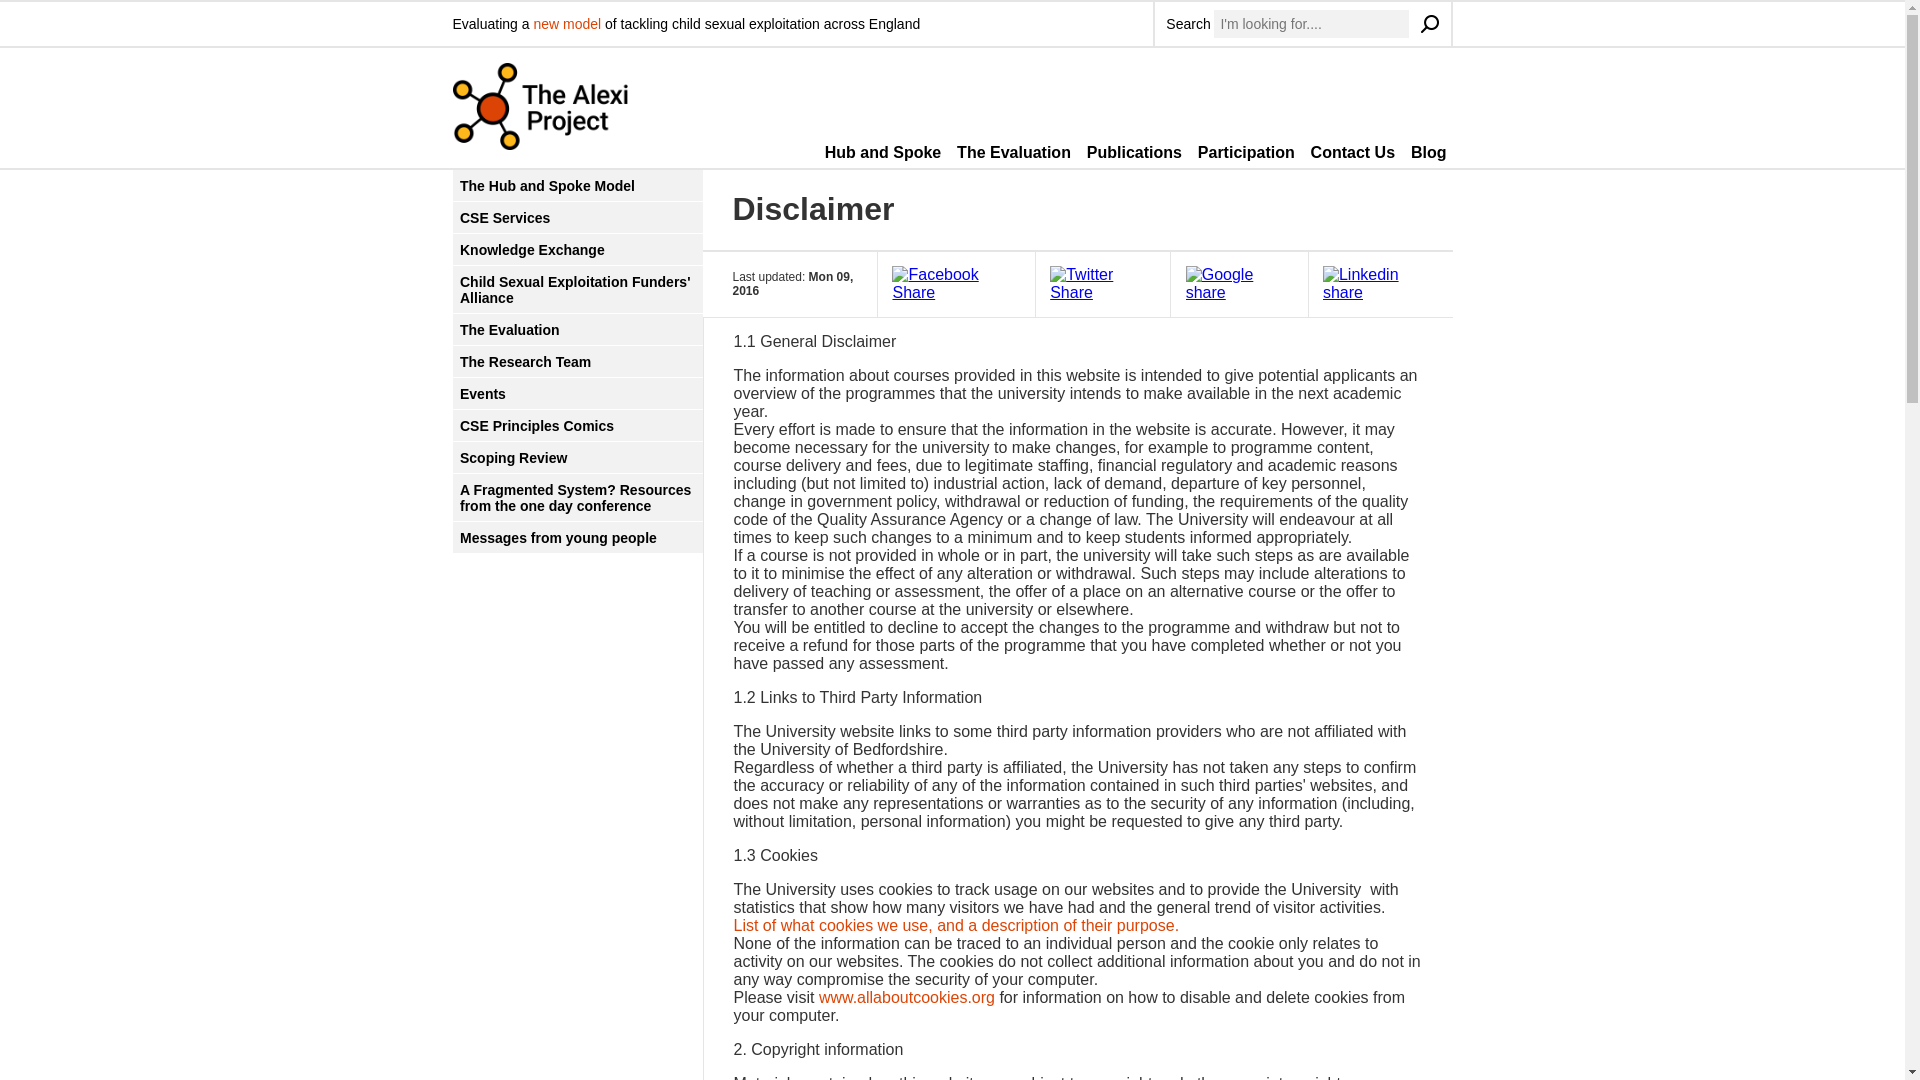 This screenshot has width=1920, height=1080. Describe the element at coordinates (1134, 153) in the screenshot. I see `Publications` at that location.